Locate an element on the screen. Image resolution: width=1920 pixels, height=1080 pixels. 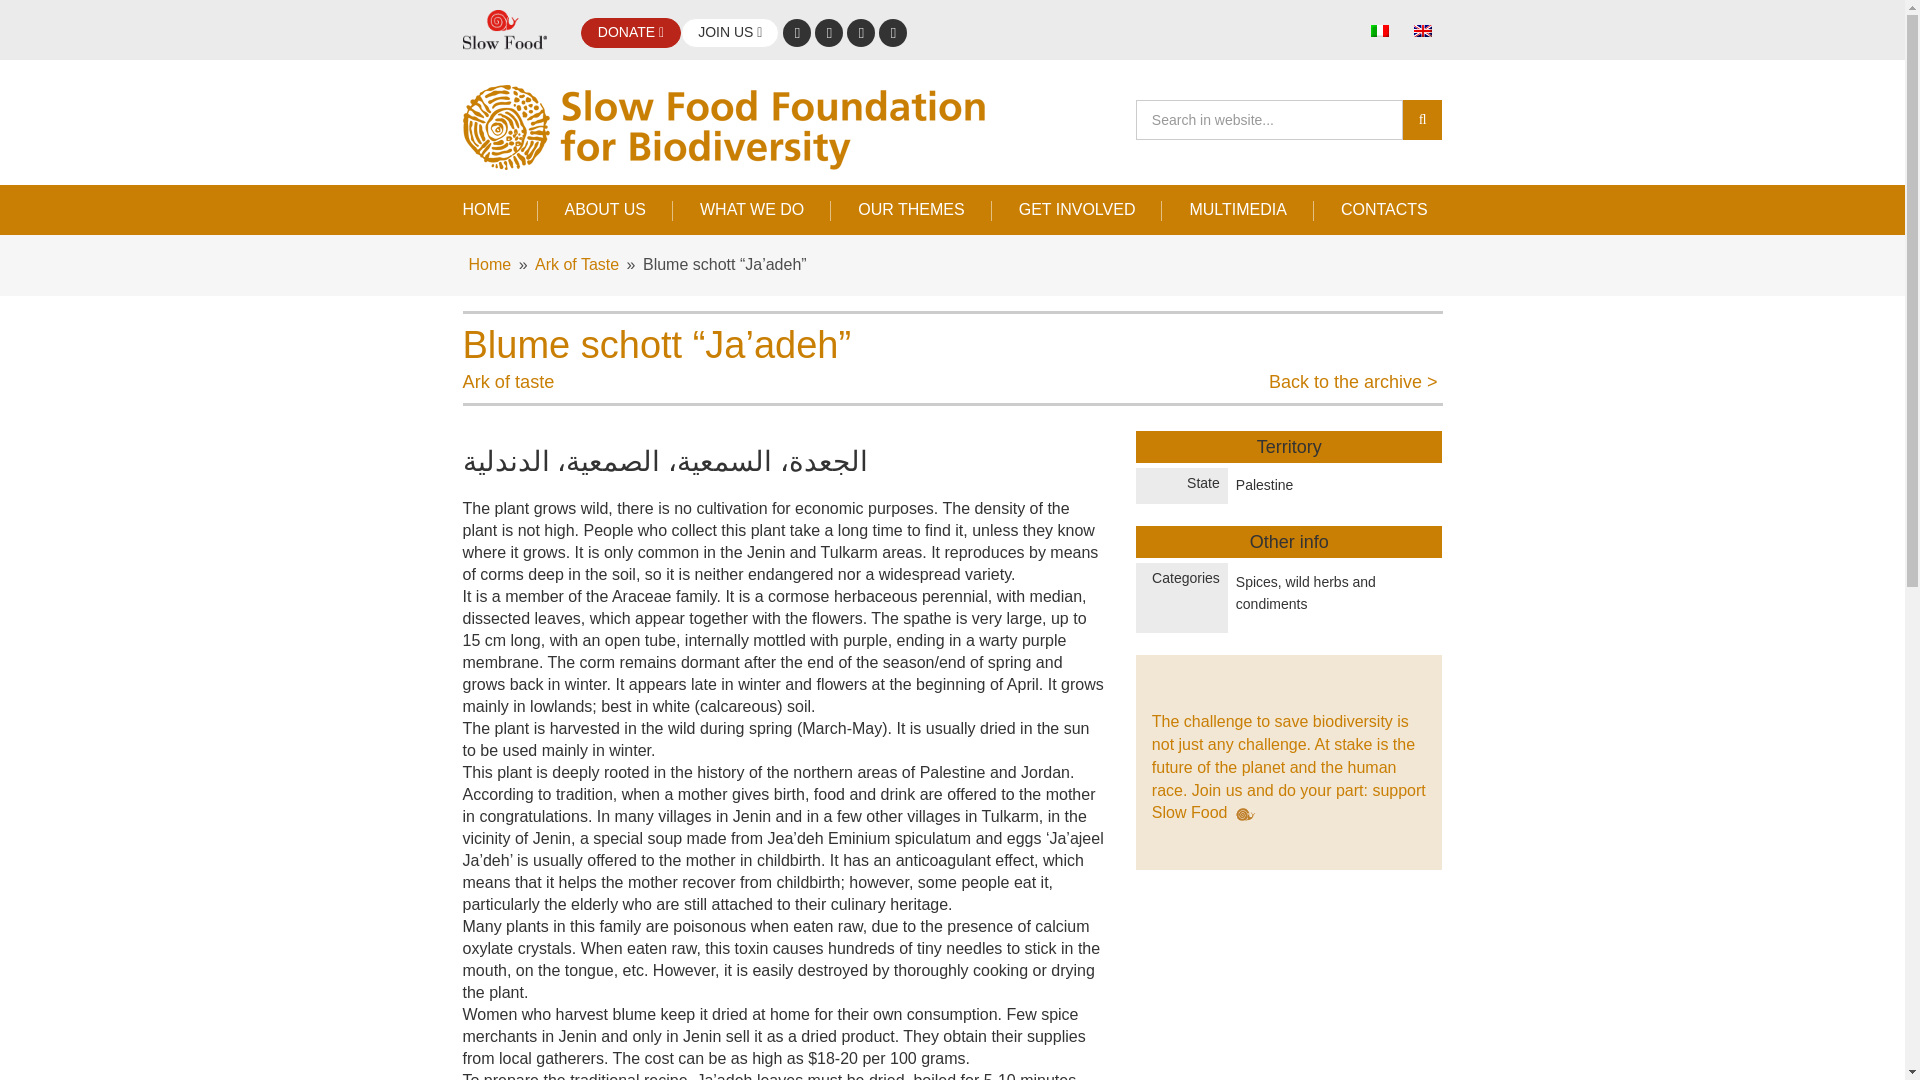
MULTIMEDIA is located at coordinates (1237, 209).